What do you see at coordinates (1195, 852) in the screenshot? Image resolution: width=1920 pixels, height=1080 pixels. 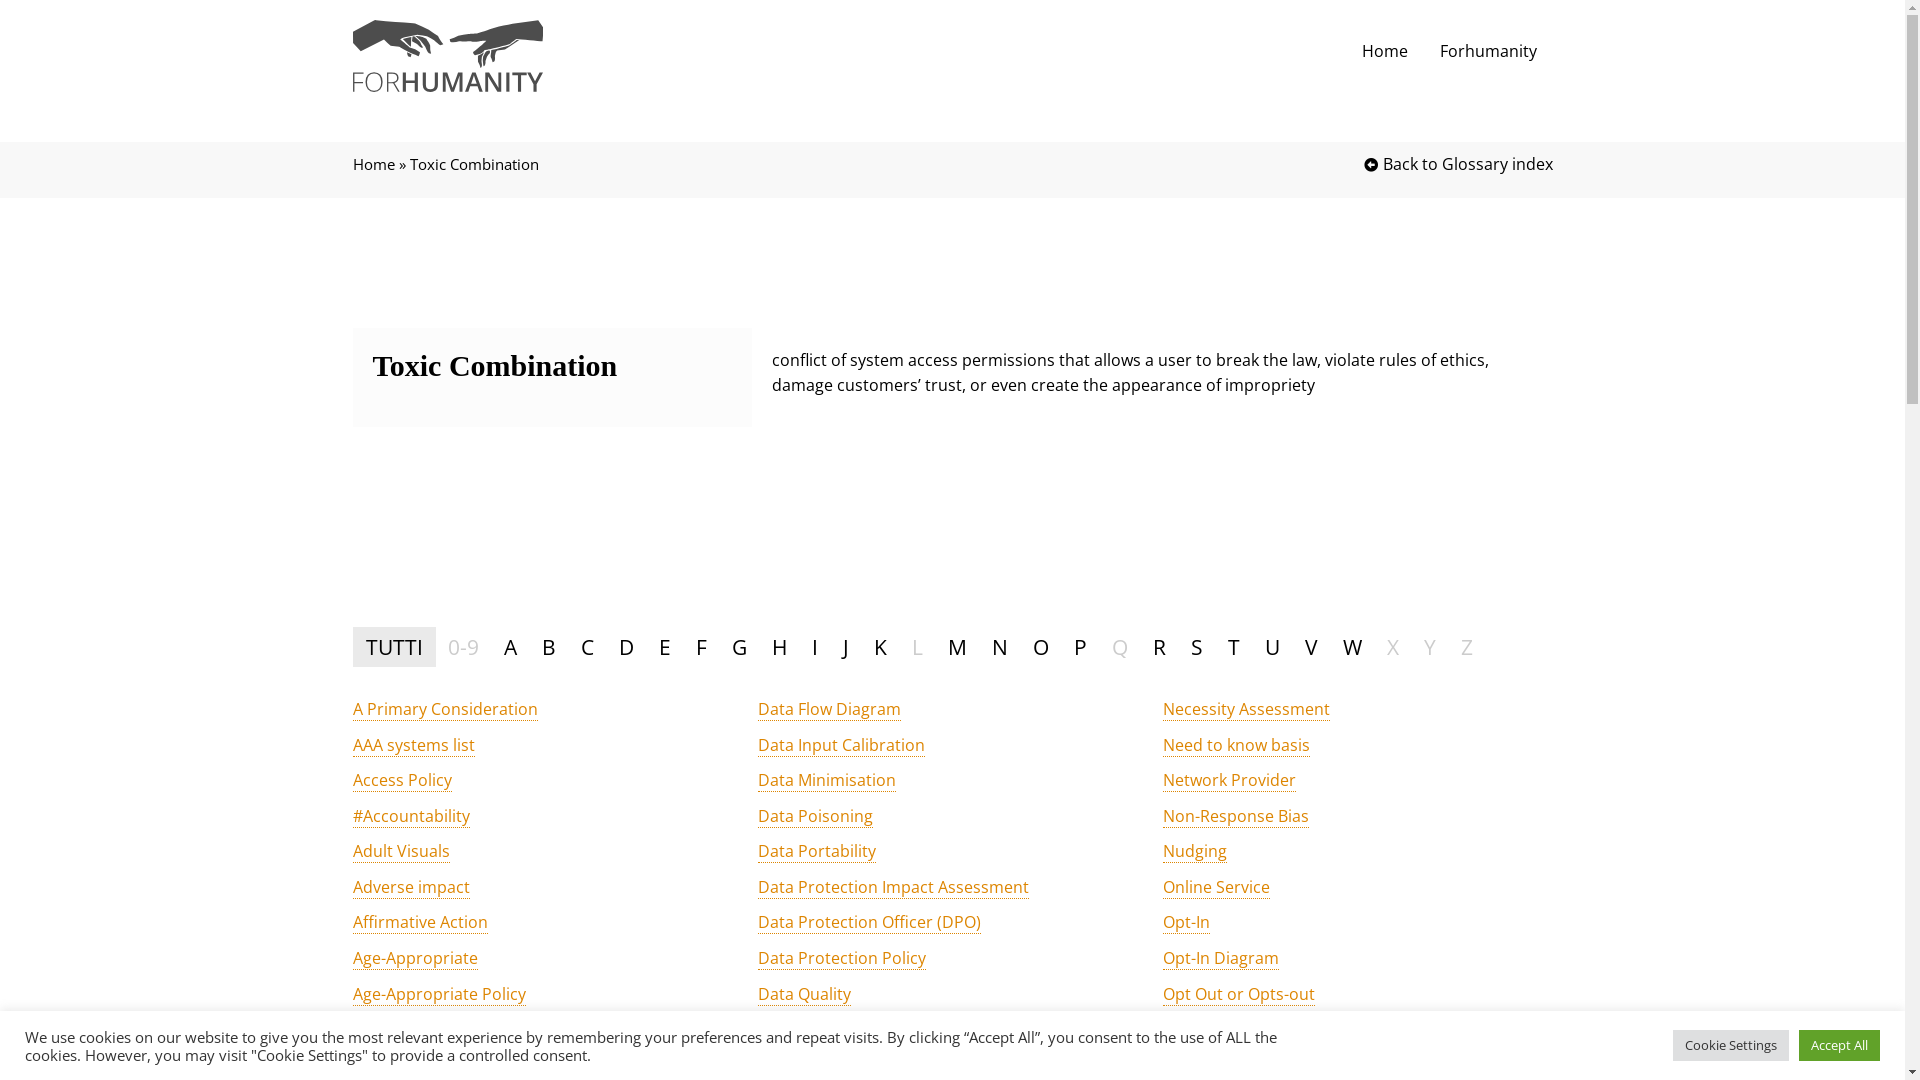 I see `Nudging` at bounding box center [1195, 852].